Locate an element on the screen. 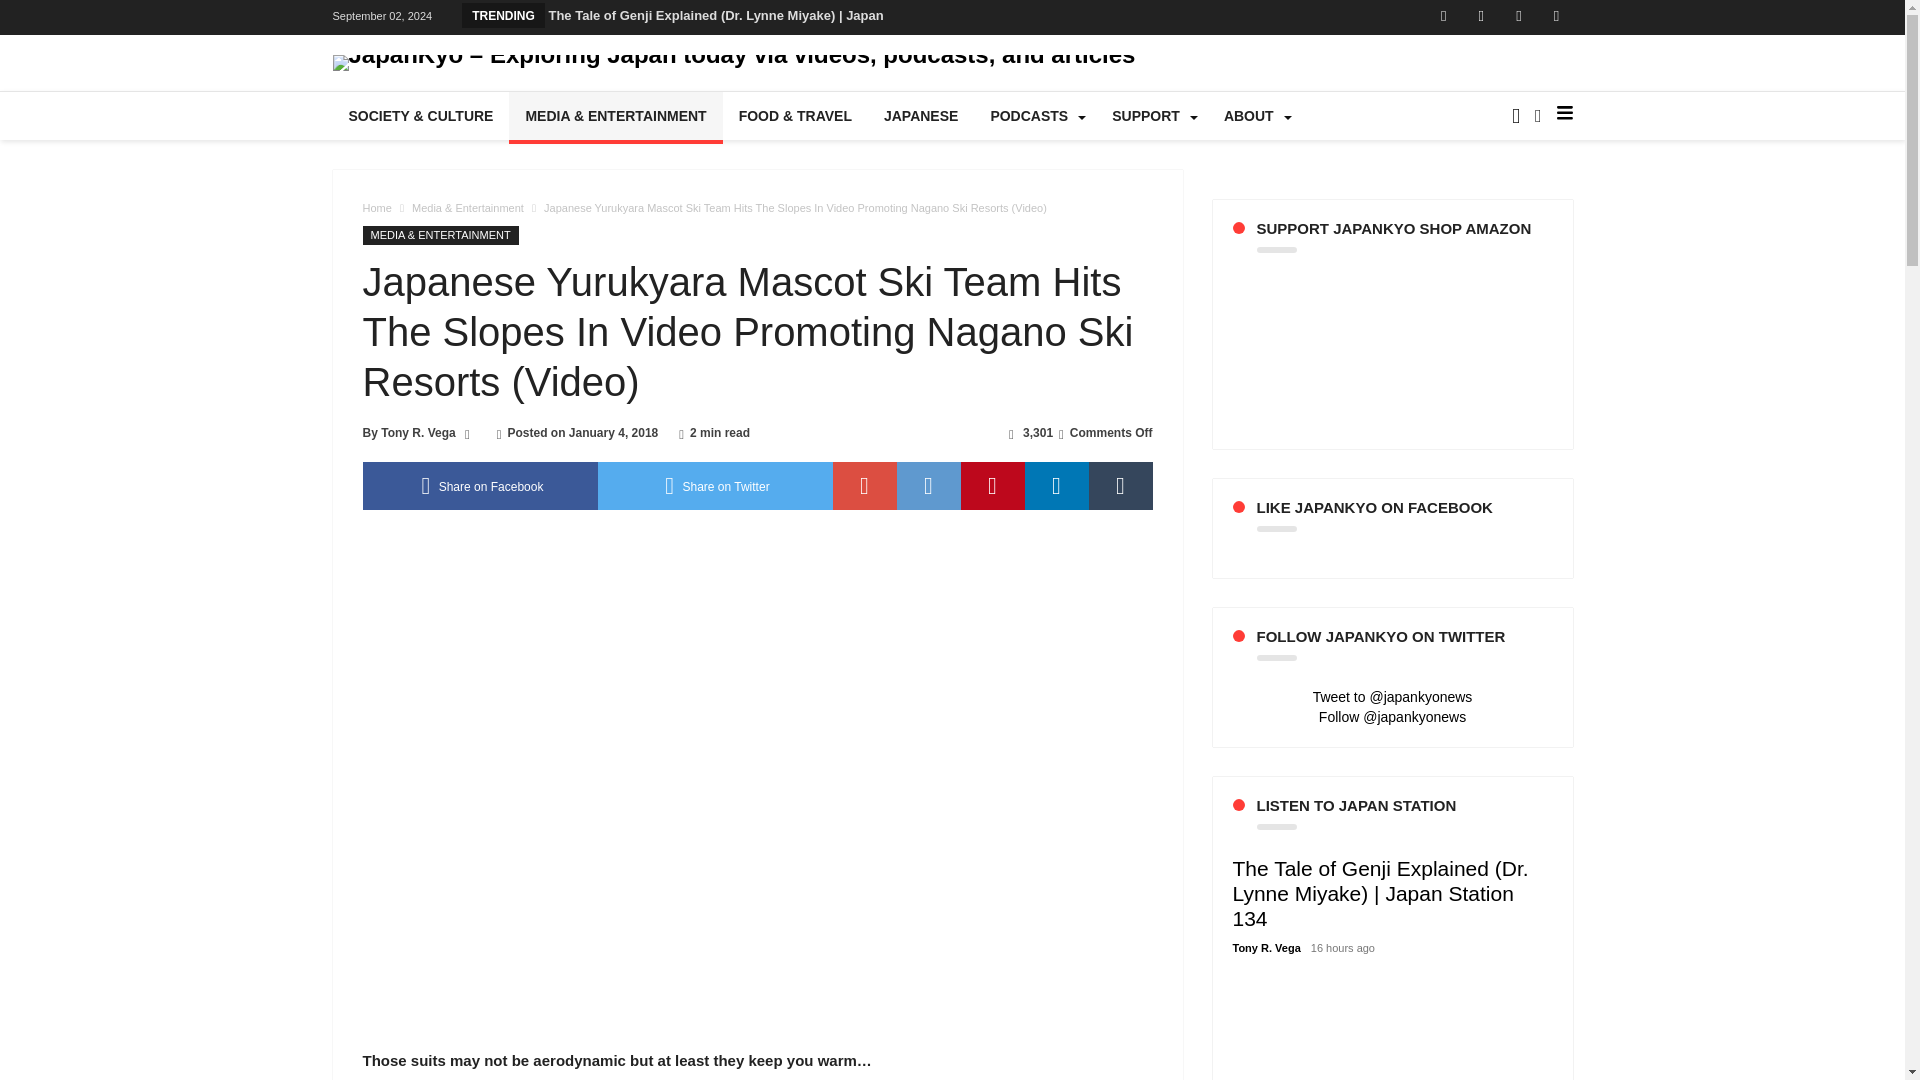 The height and width of the screenshot is (1080, 1920). PODCASTS is located at coordinates (1034, 116).